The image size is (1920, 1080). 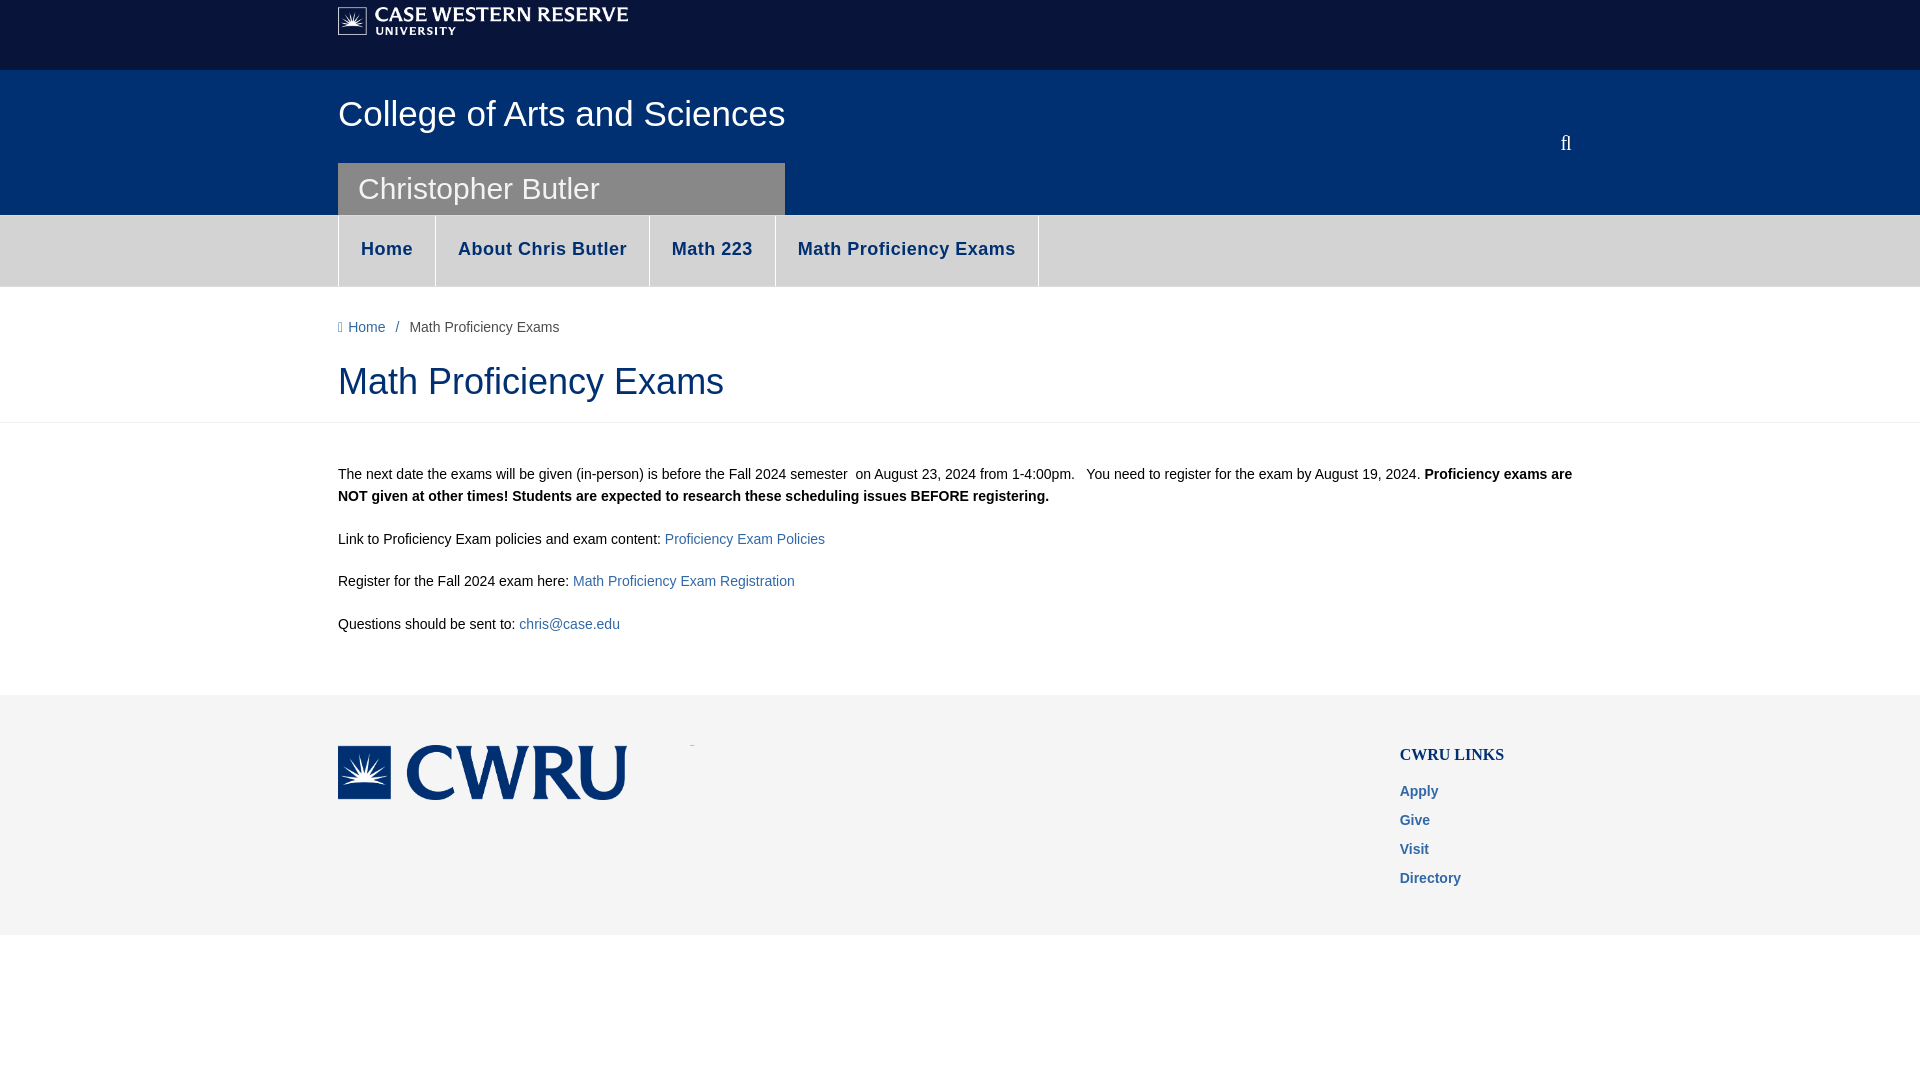 I want to click on Math 223, so click(x=712, y=251).